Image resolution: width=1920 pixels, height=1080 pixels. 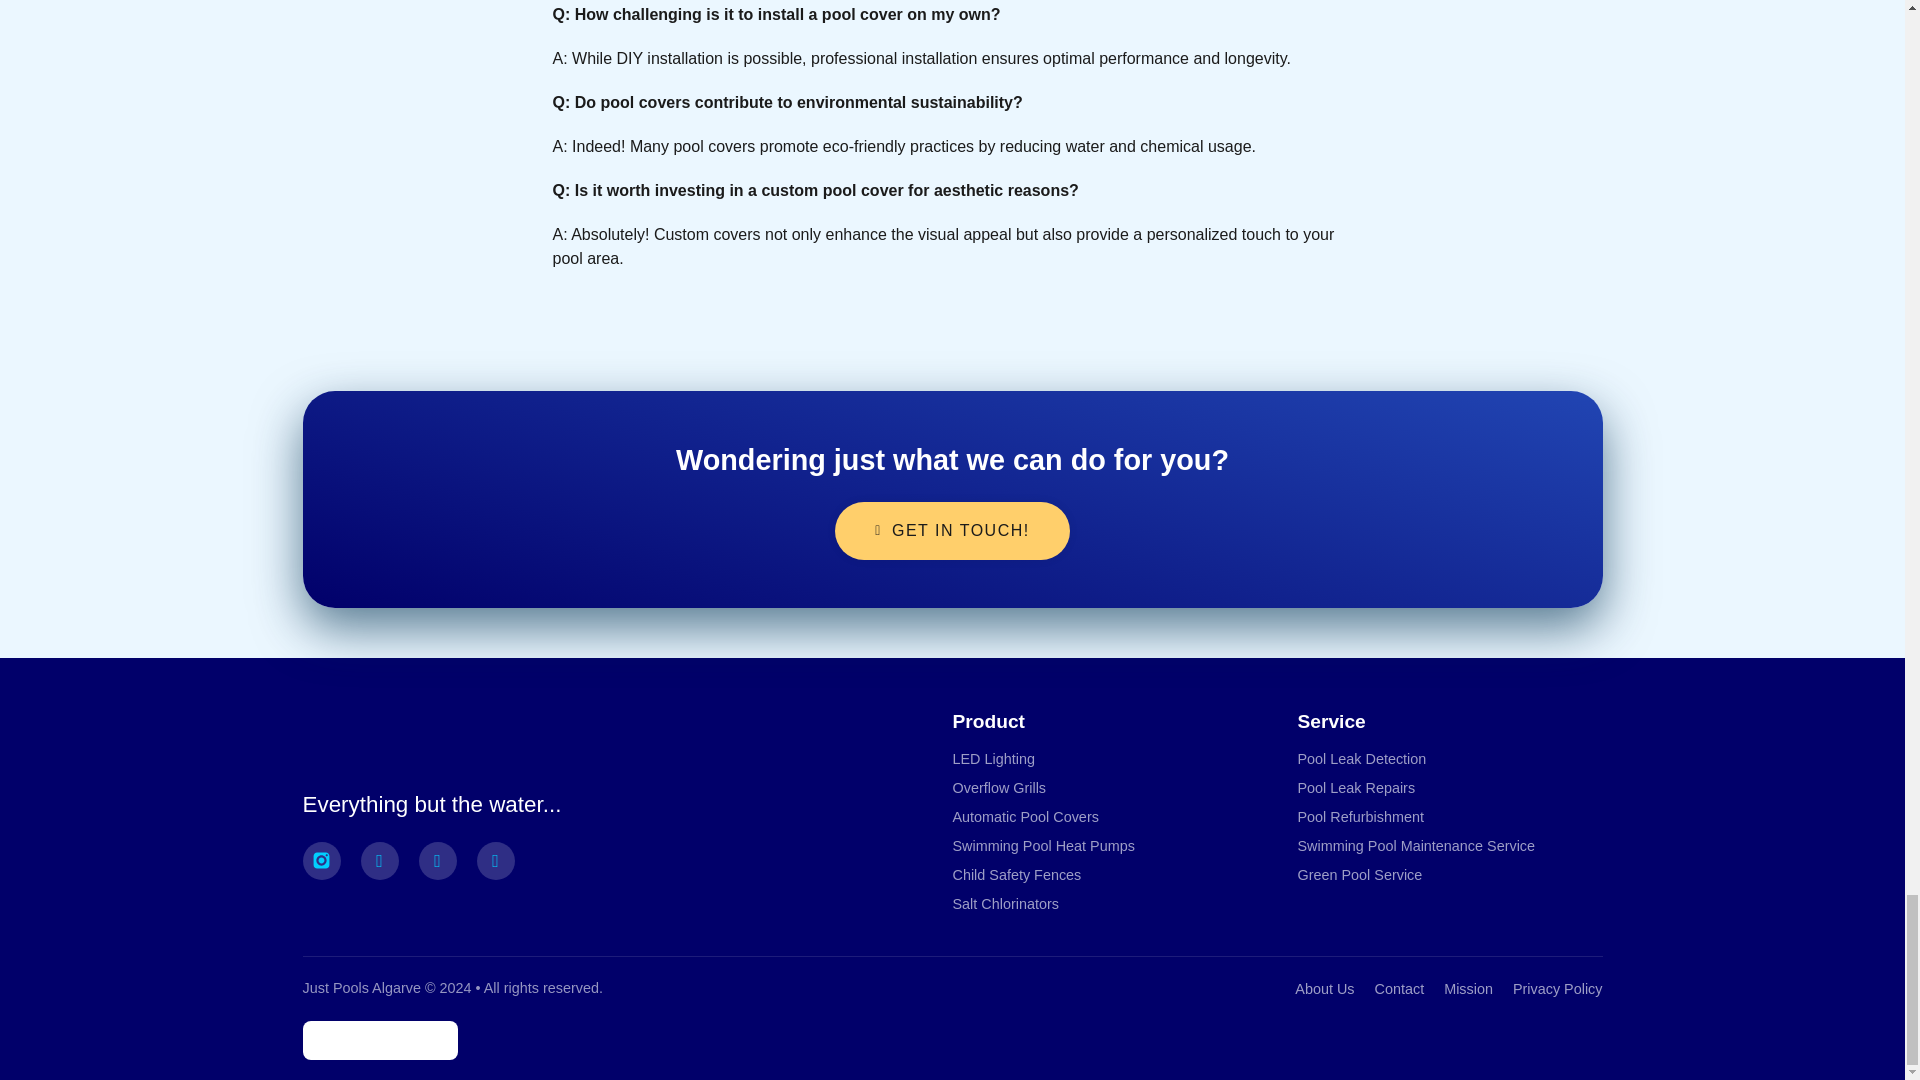 What do you see at coordinates (993, 758) in the screenshot?
I see `LED Lighting` at bounding box center [993, 758].